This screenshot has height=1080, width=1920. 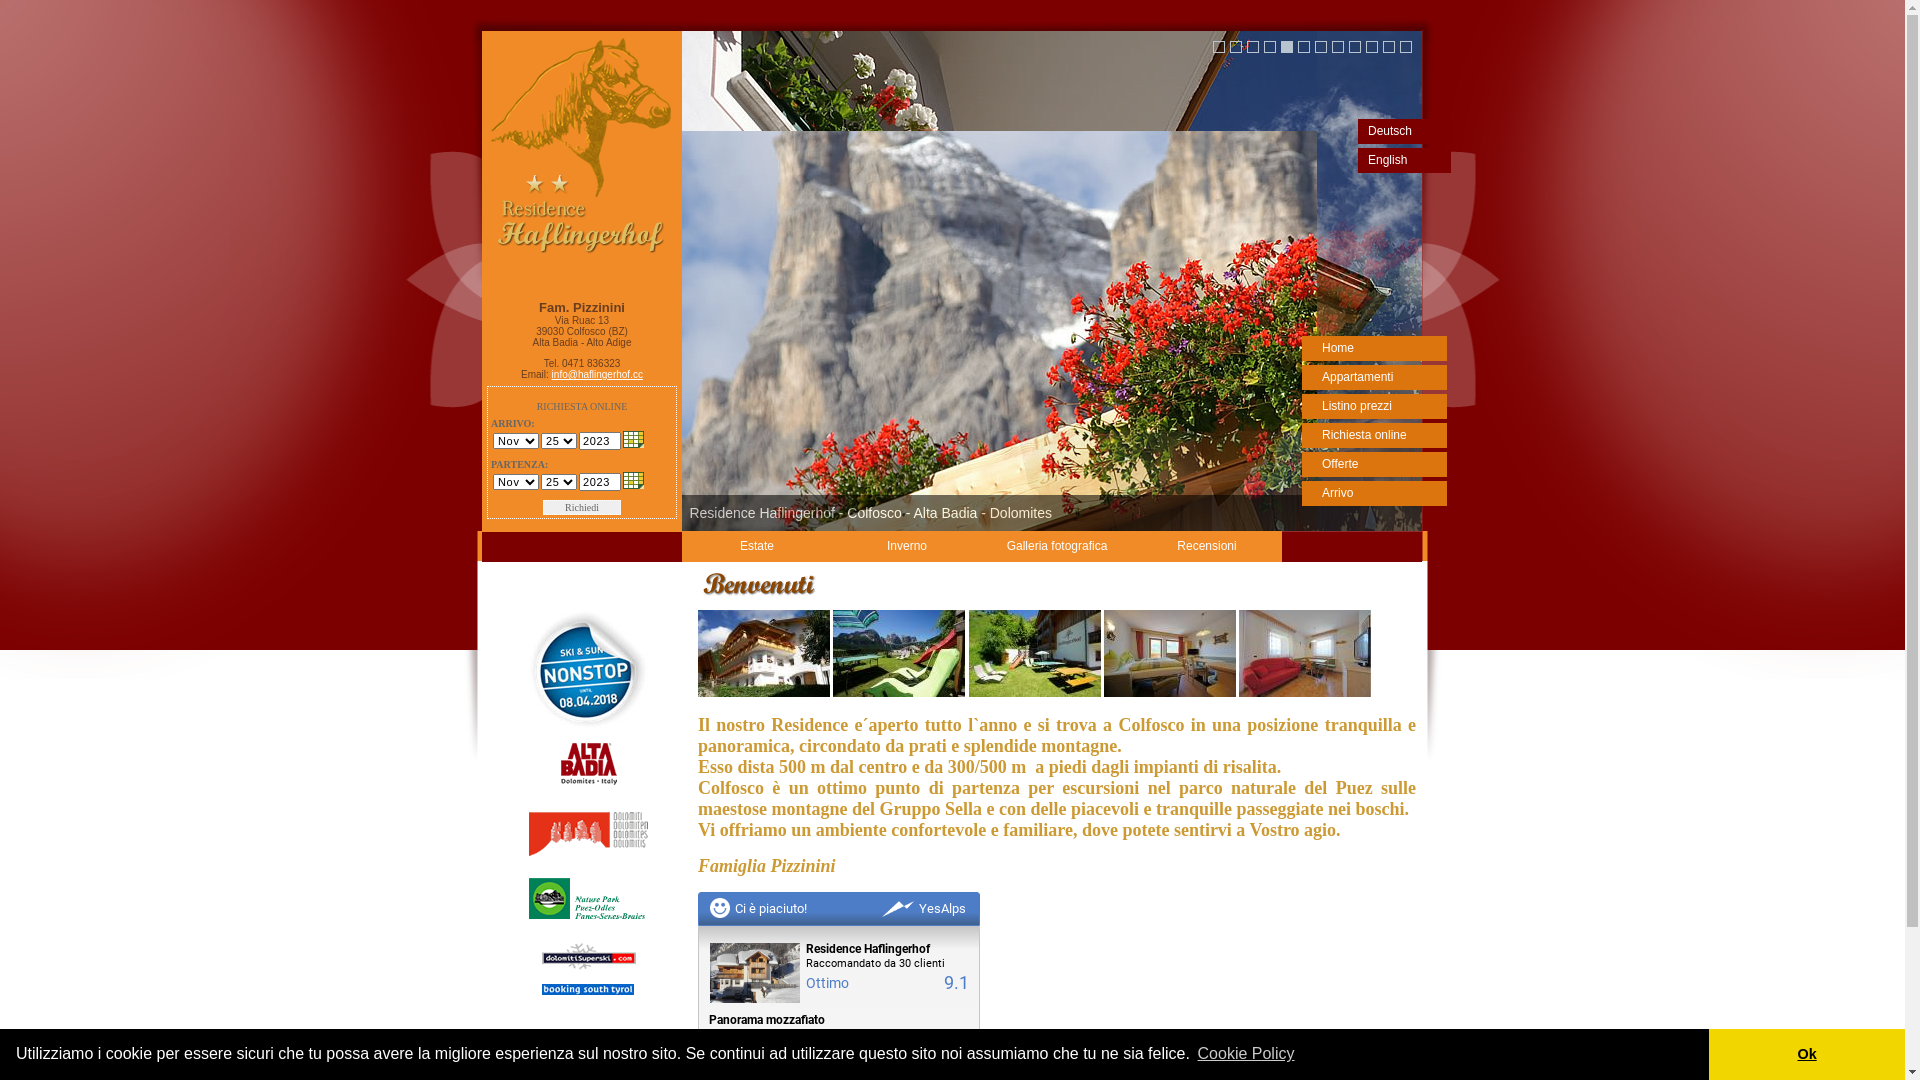 What do you see at coordinates (1372, 47) in the screenshot?
I see `Residence Haflingerhof - Colfosco -  Alta Badia - Dolomites` at bounding box center [1372, 47].